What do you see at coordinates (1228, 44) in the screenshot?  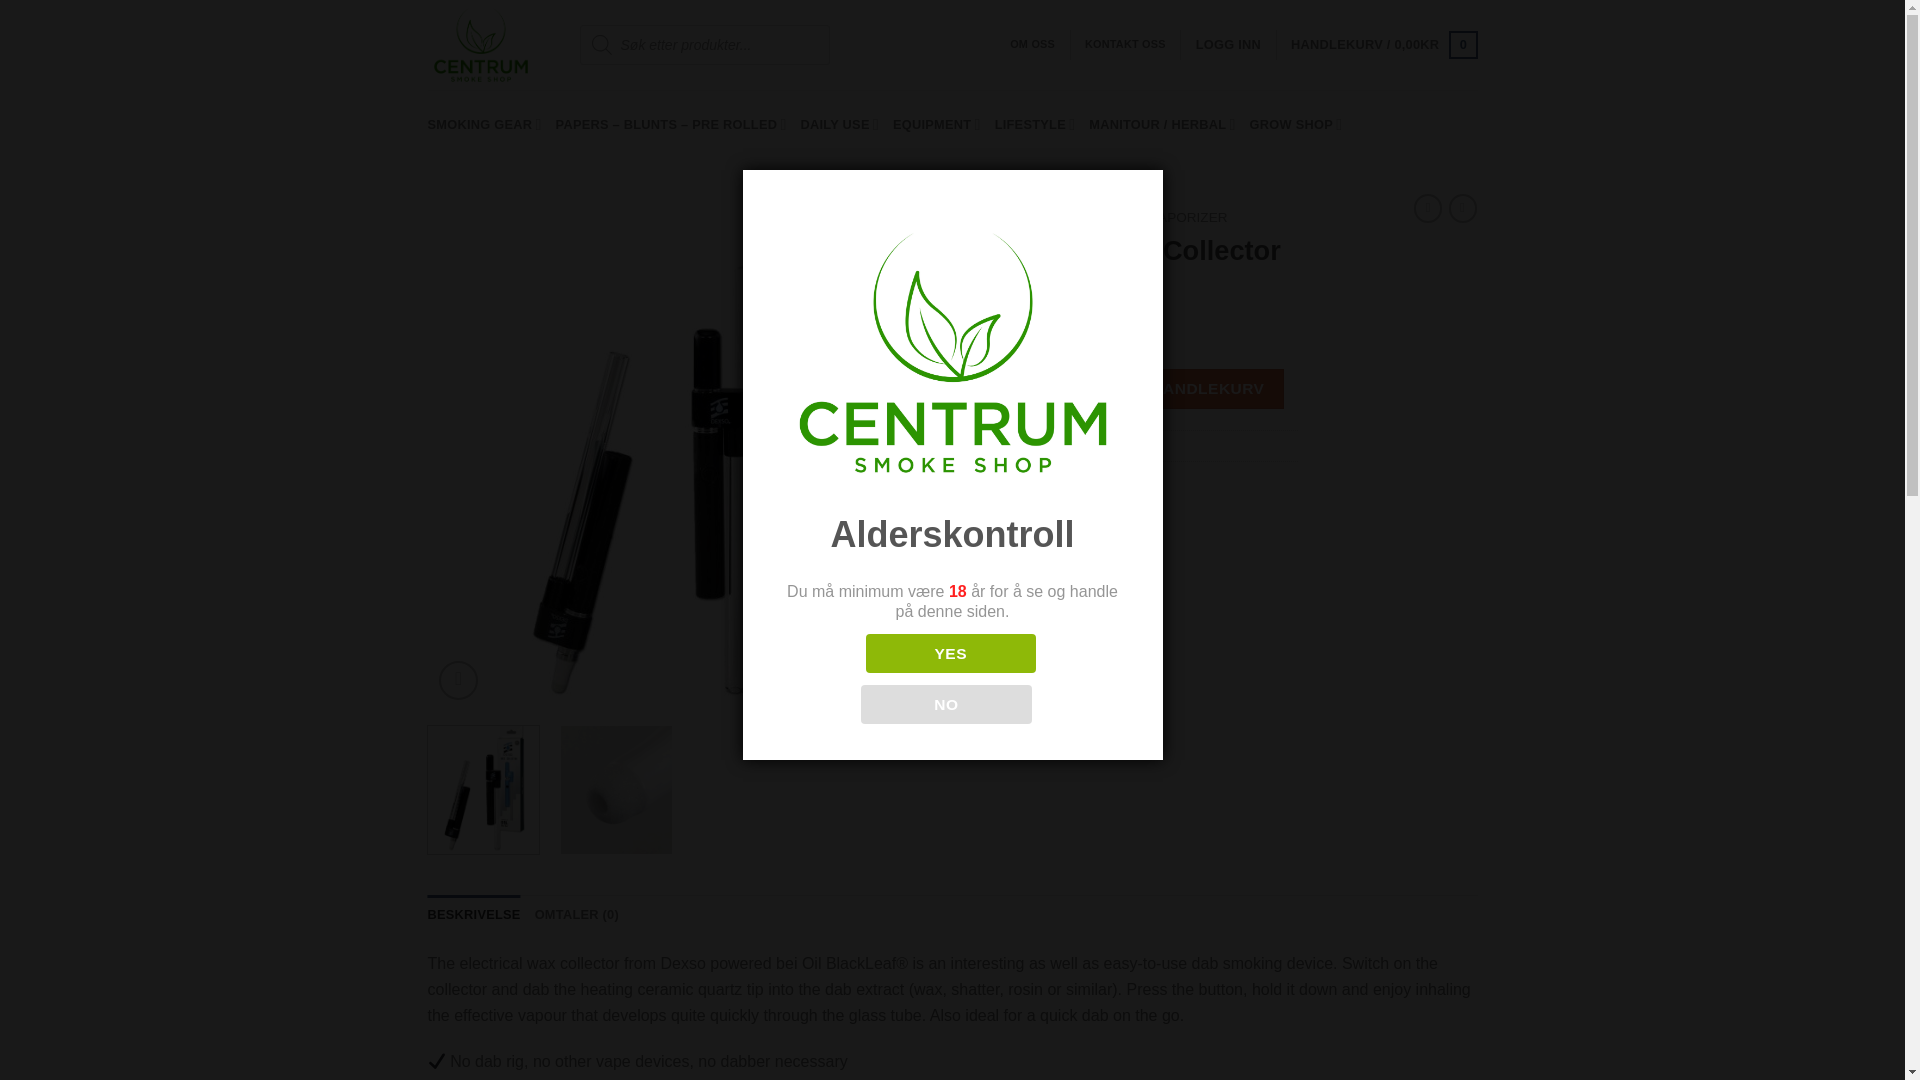 I see `LOGG INN` at bounding box center [1228, 44].